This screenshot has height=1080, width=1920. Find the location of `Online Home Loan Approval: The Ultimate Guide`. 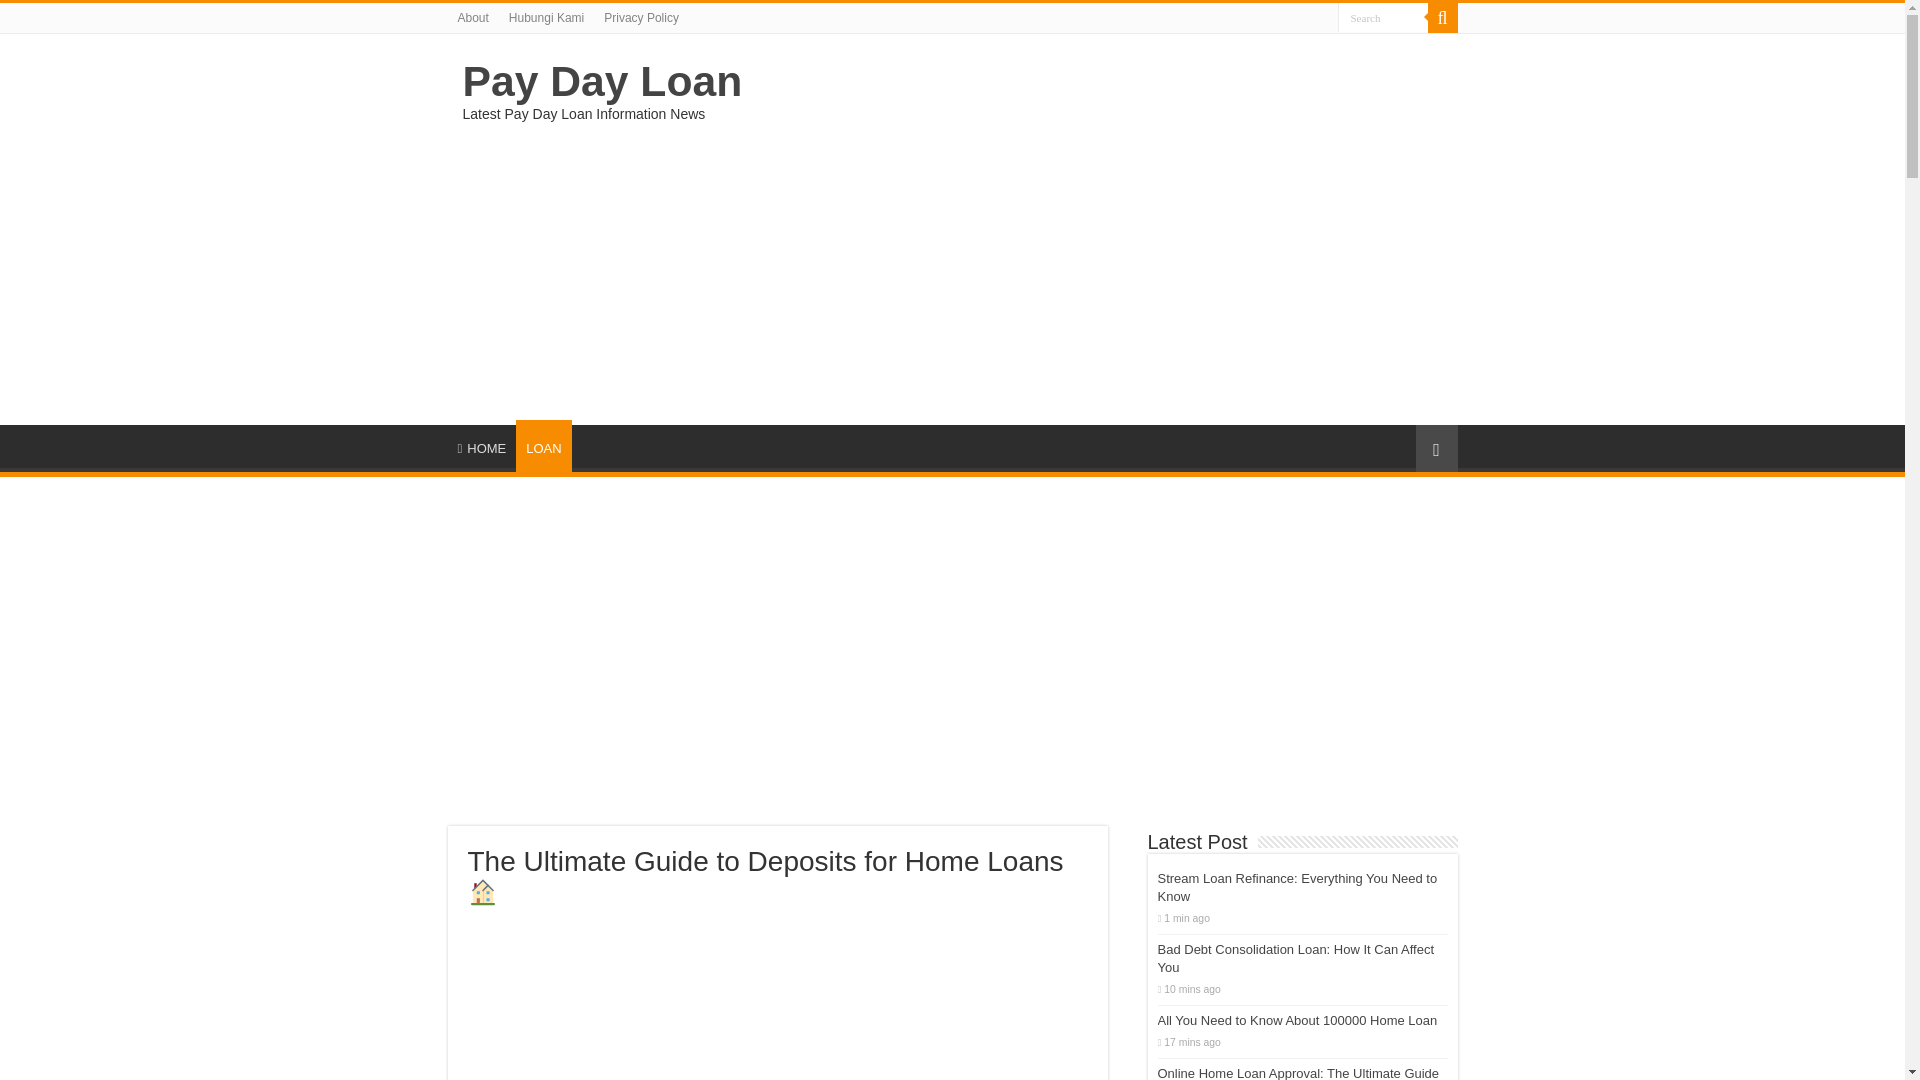

Online Home Loan Approval: The Ultimate Guide is located at coordinates (1298, 1072).